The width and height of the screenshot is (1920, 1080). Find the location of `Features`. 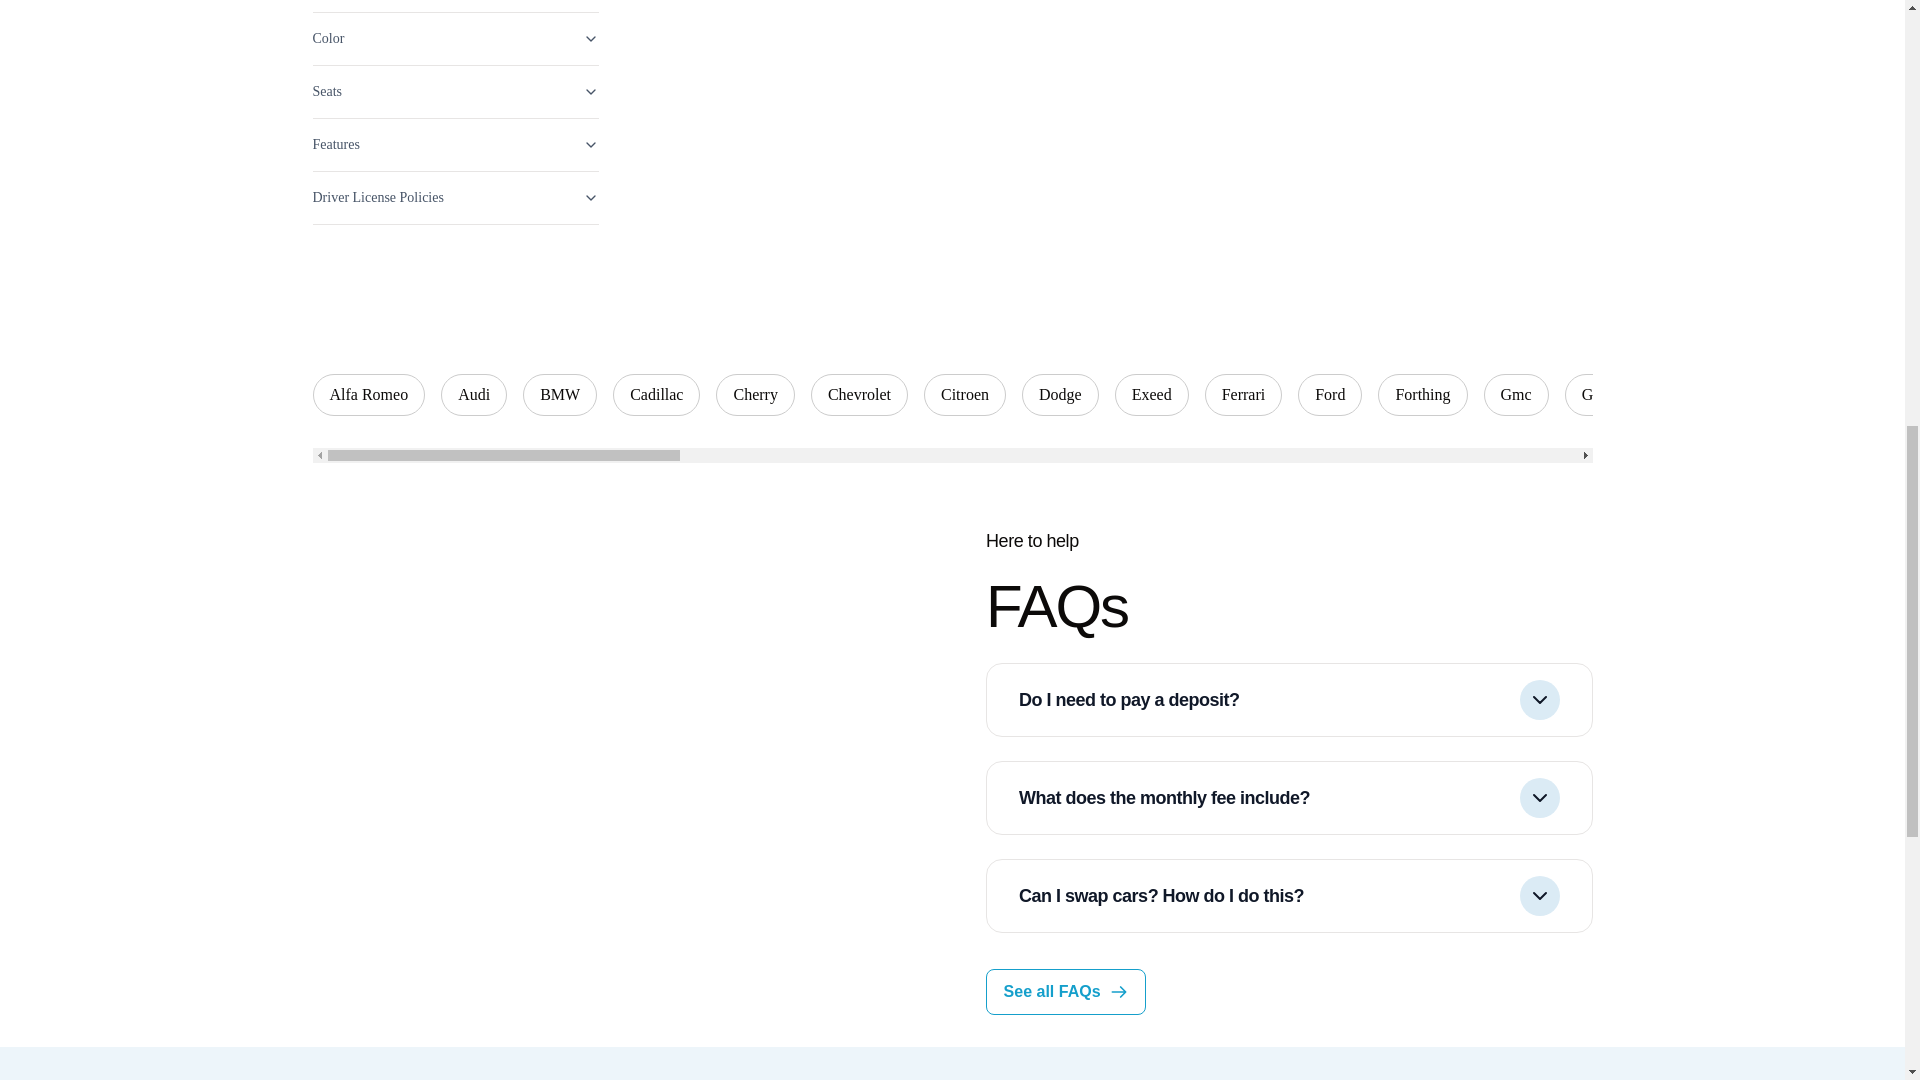

Features is located at coordinates (454, 144).